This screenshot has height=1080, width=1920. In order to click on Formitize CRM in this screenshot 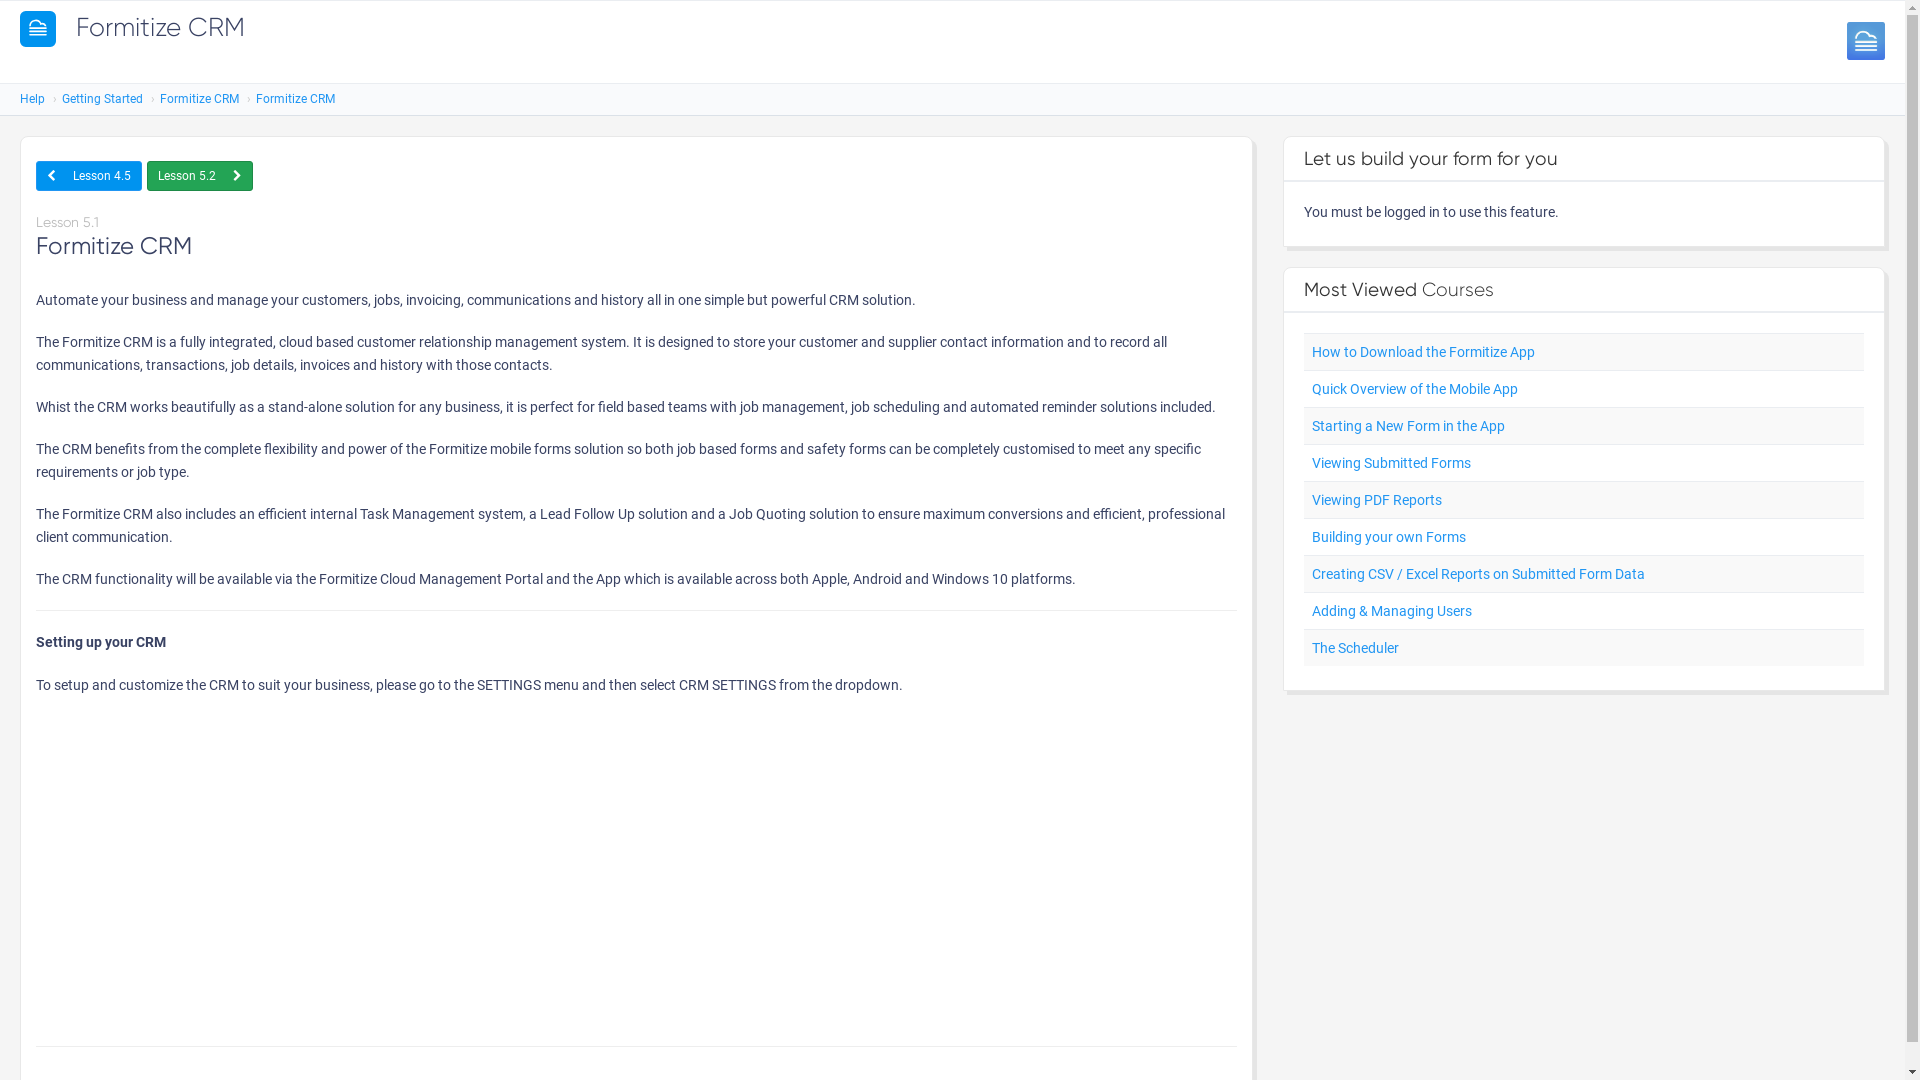, I will do `click(296, 99)`.